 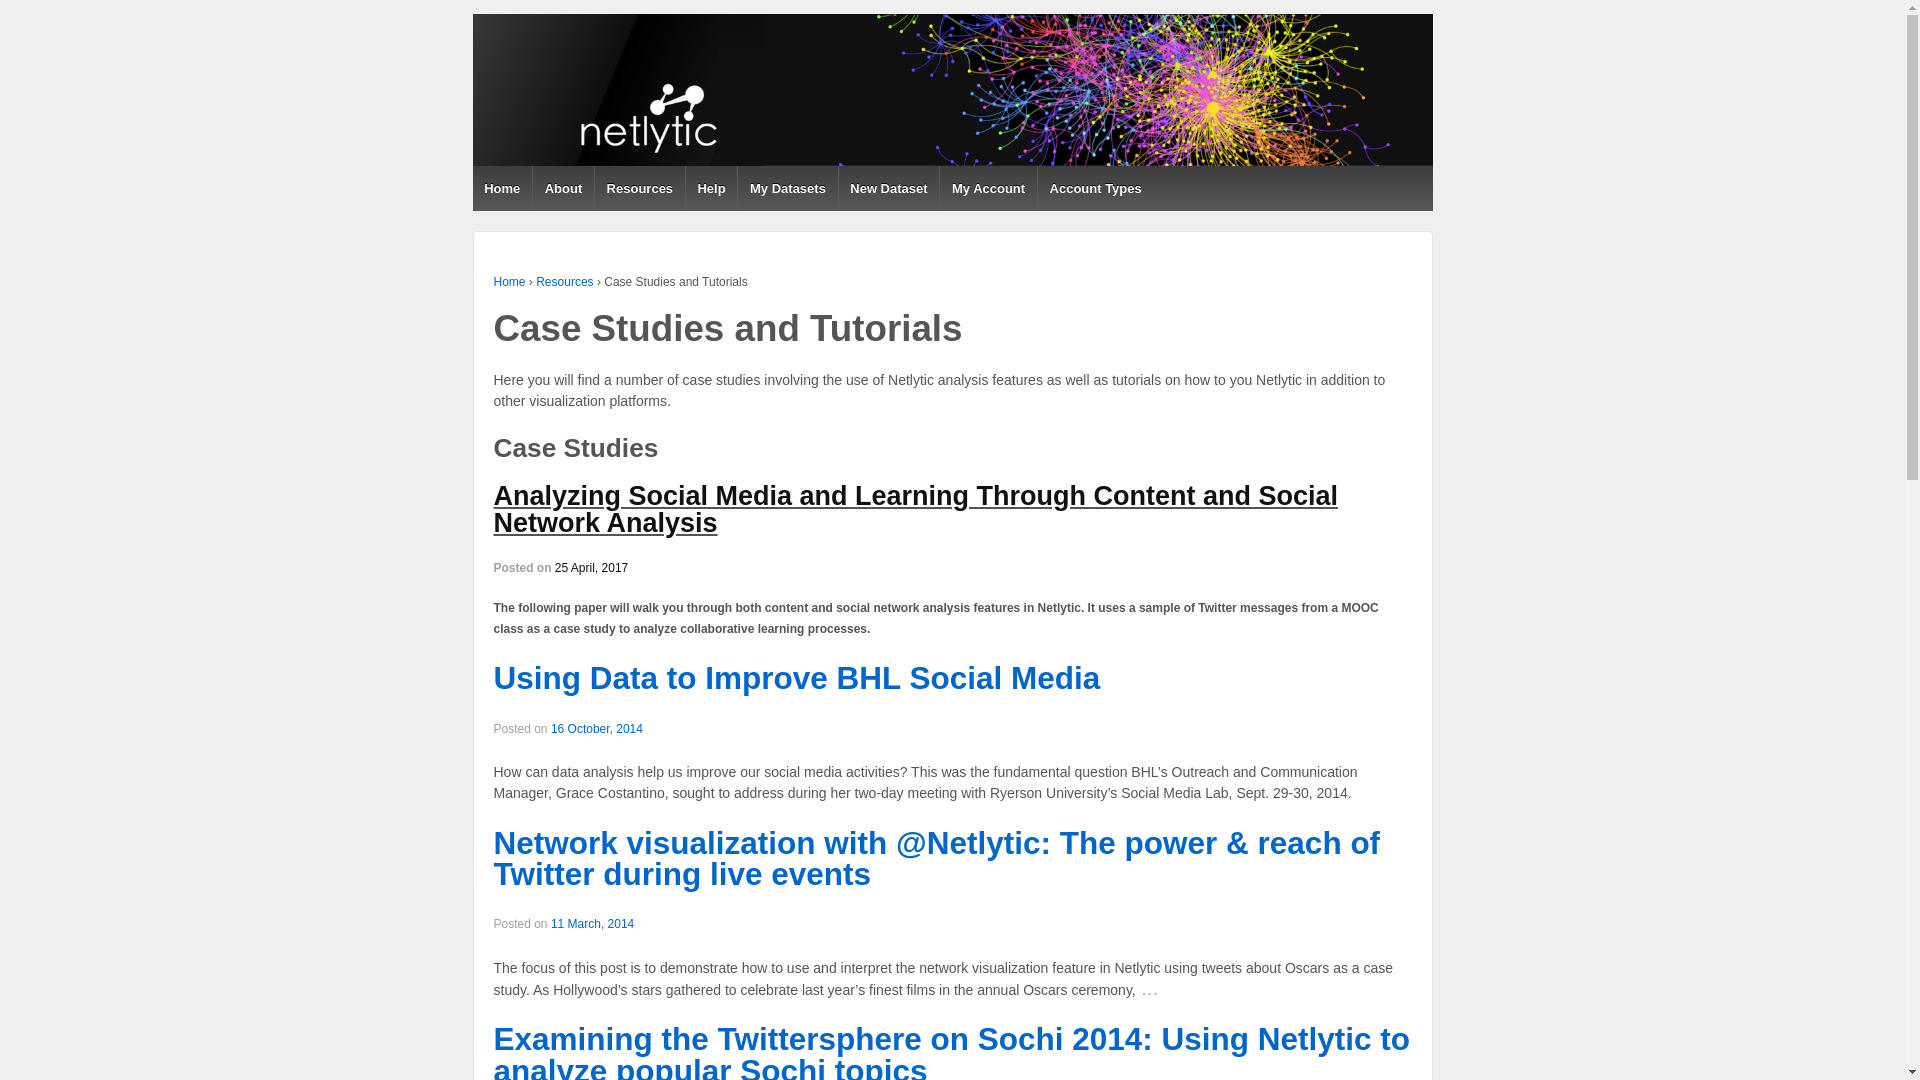 I want to click on Using Data to Improve BHL Social Media, so click(x=796, y=677).